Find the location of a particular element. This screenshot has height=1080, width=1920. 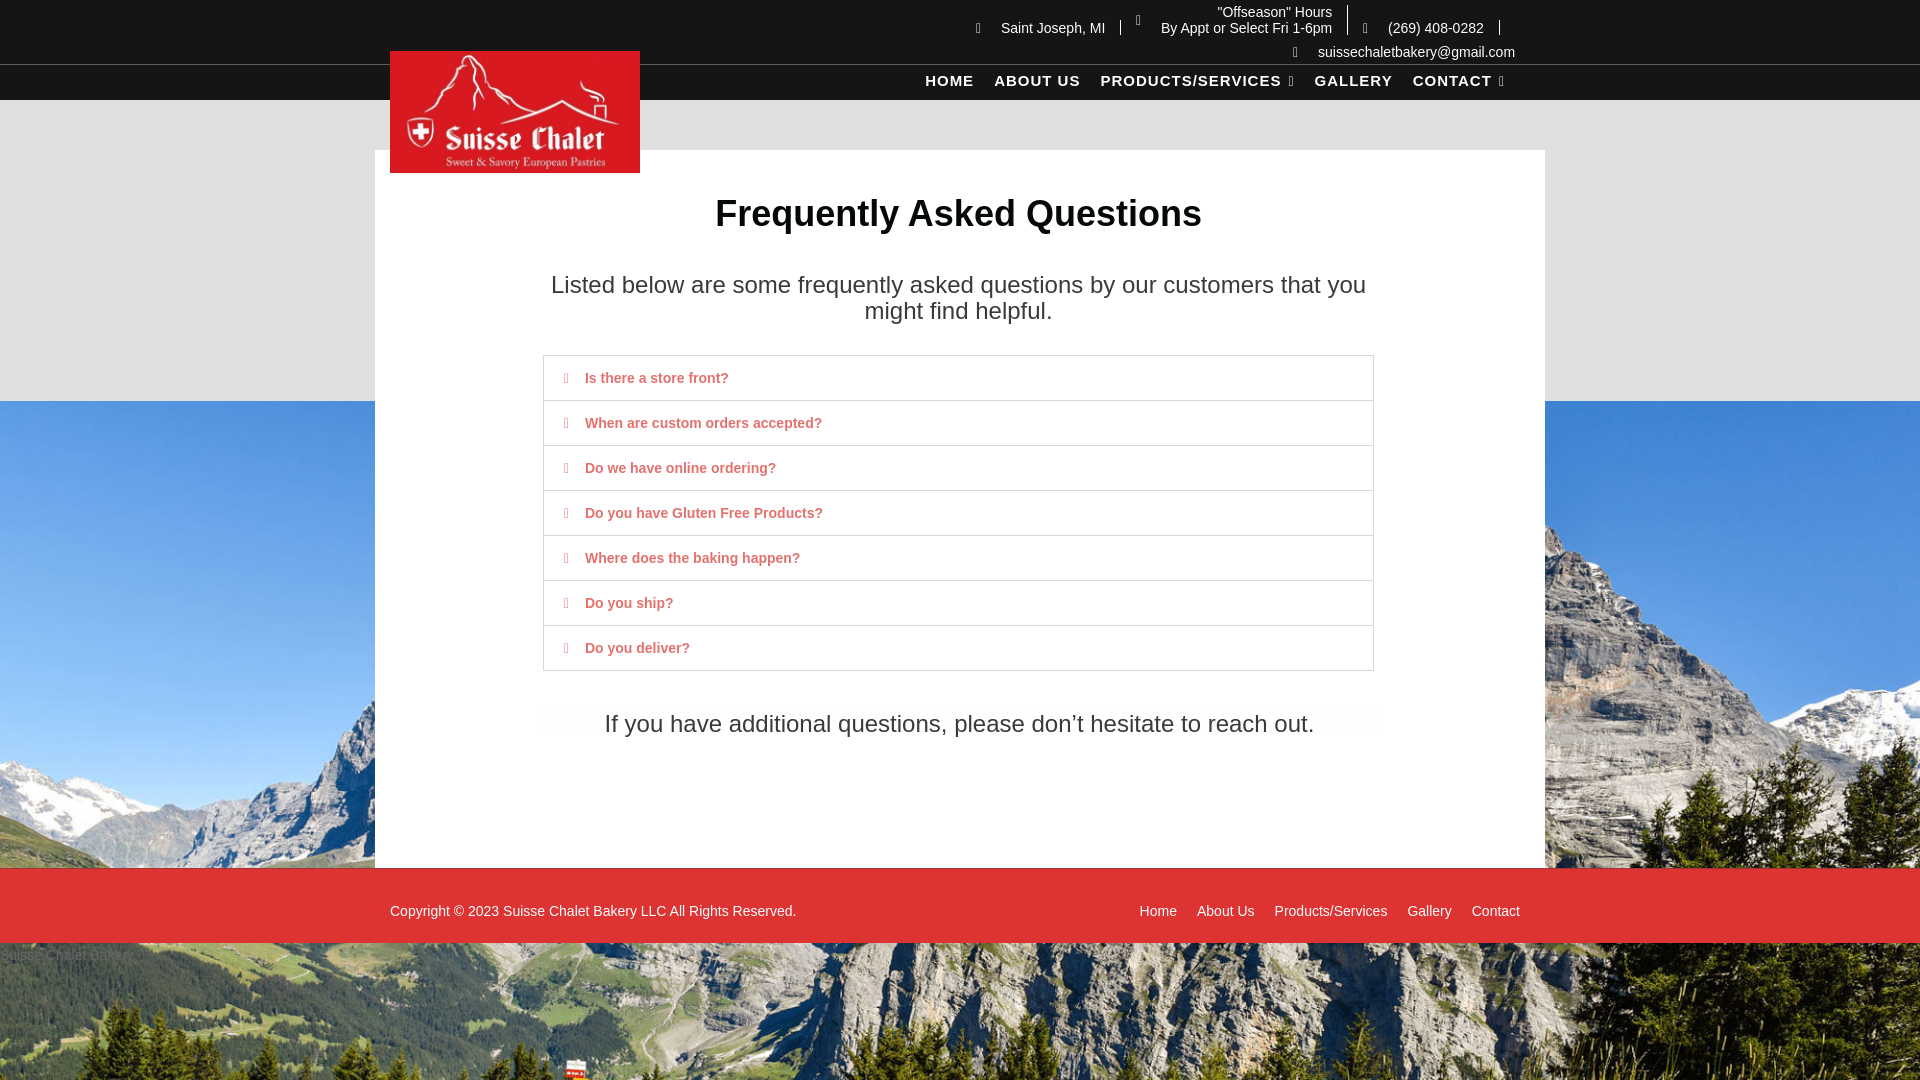

CONTACT is located at coordinates (1458, 82).